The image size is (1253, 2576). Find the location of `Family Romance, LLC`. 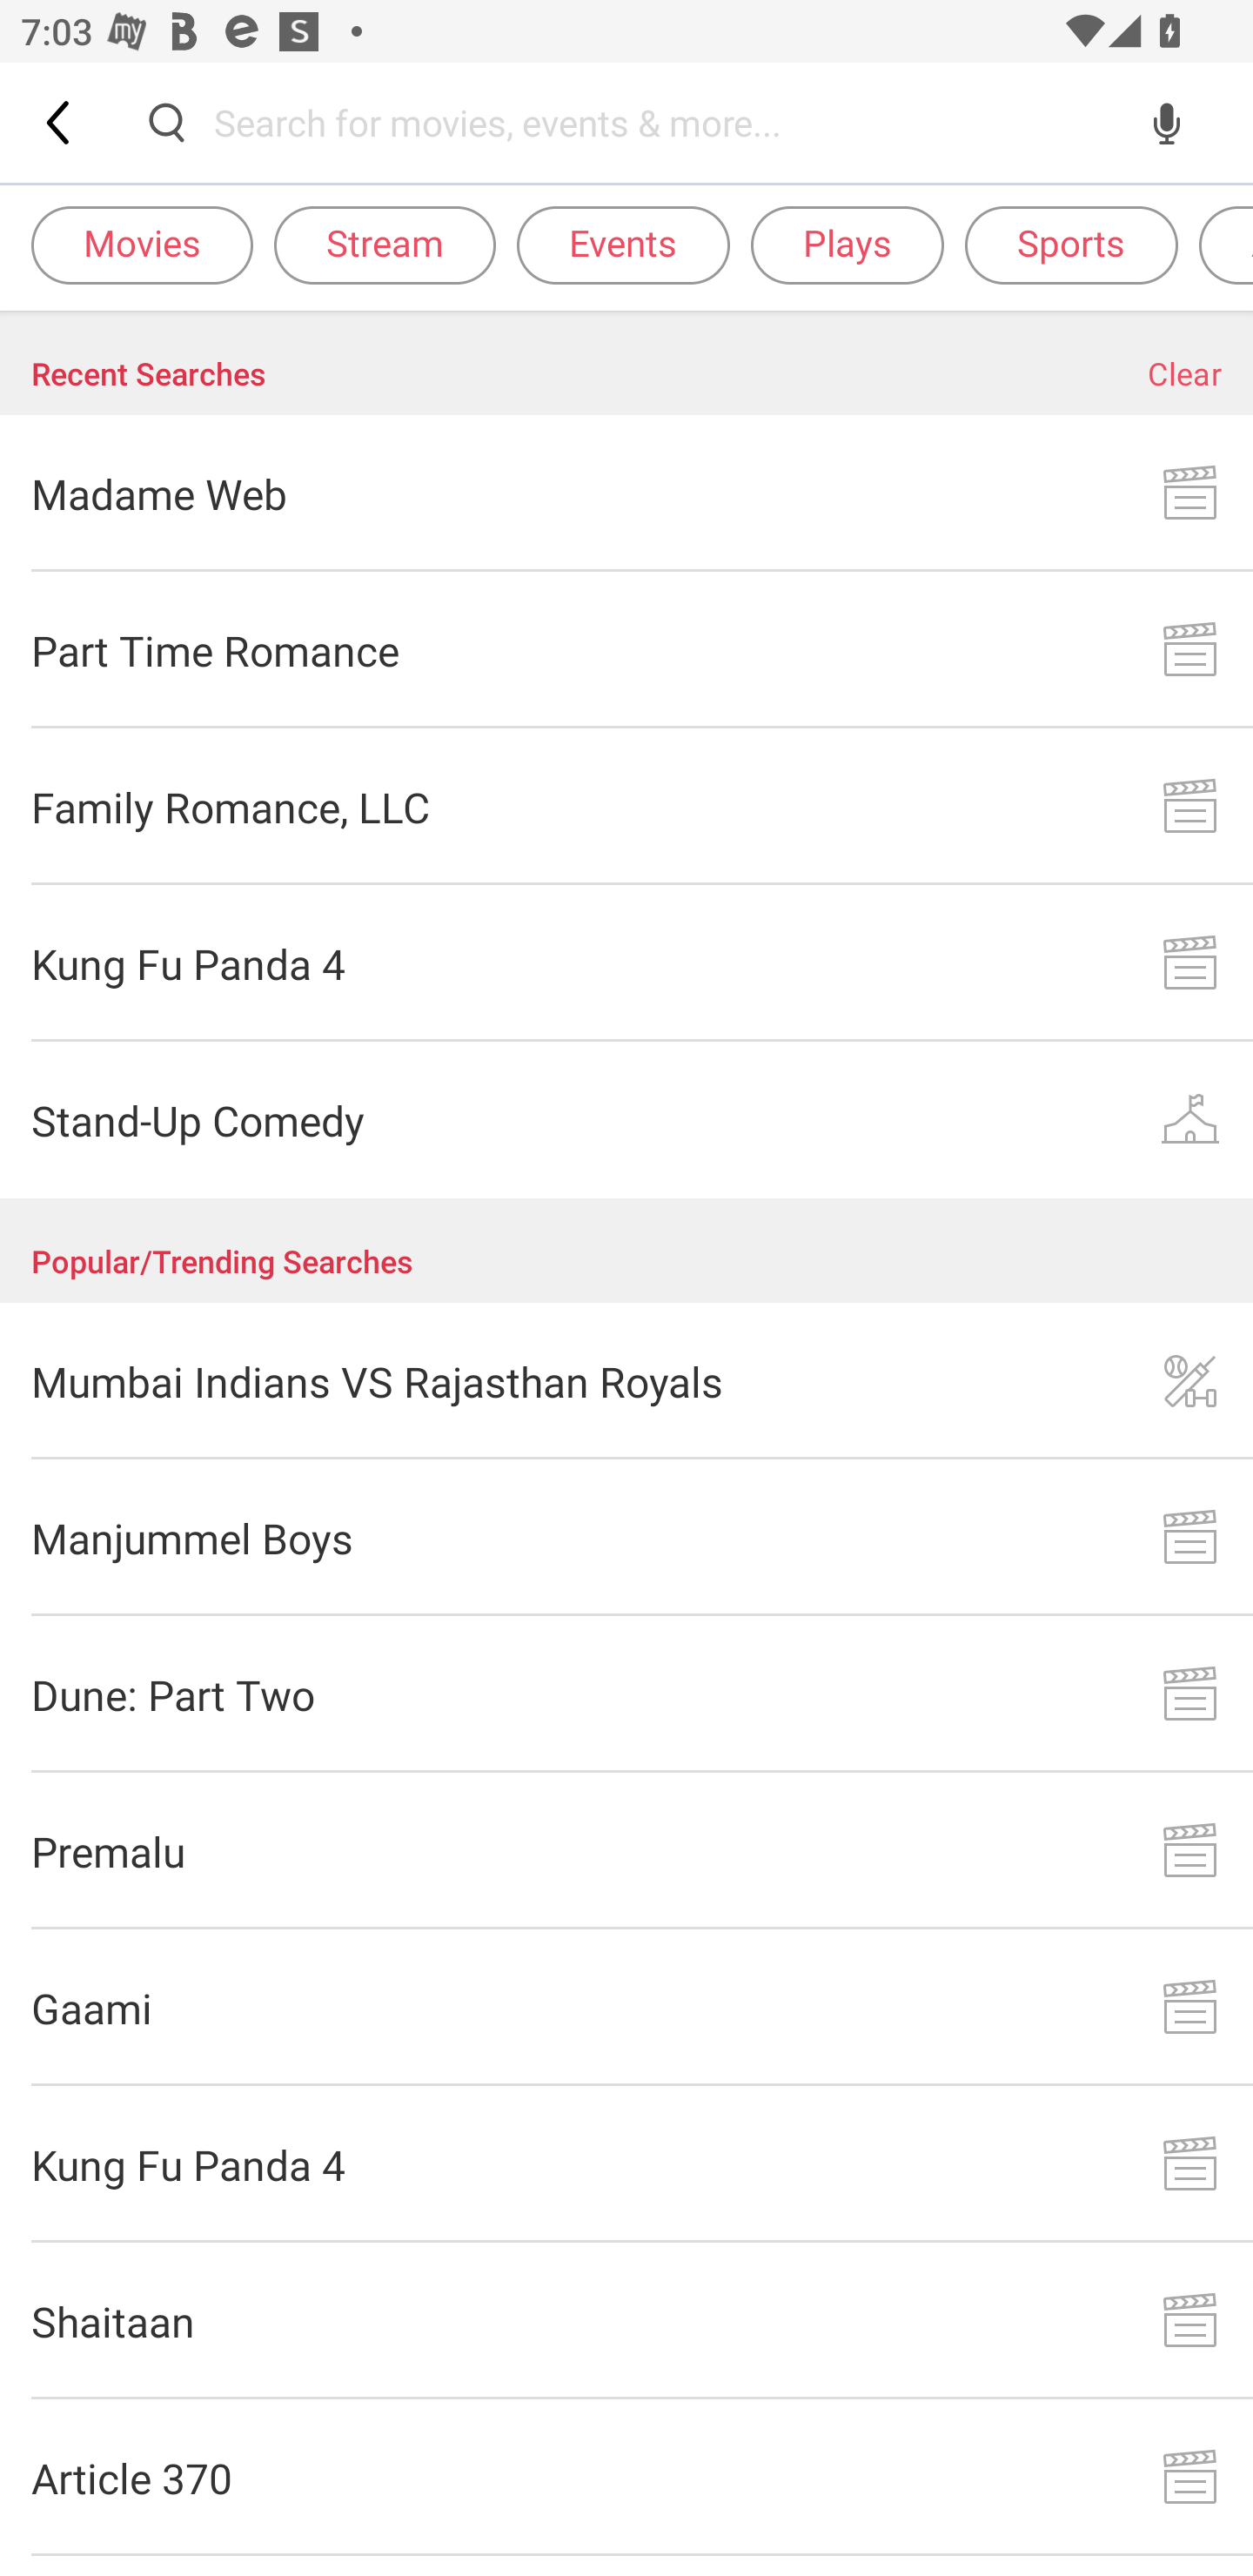

Family Romance, LLC is located at coordinates (626, 808).